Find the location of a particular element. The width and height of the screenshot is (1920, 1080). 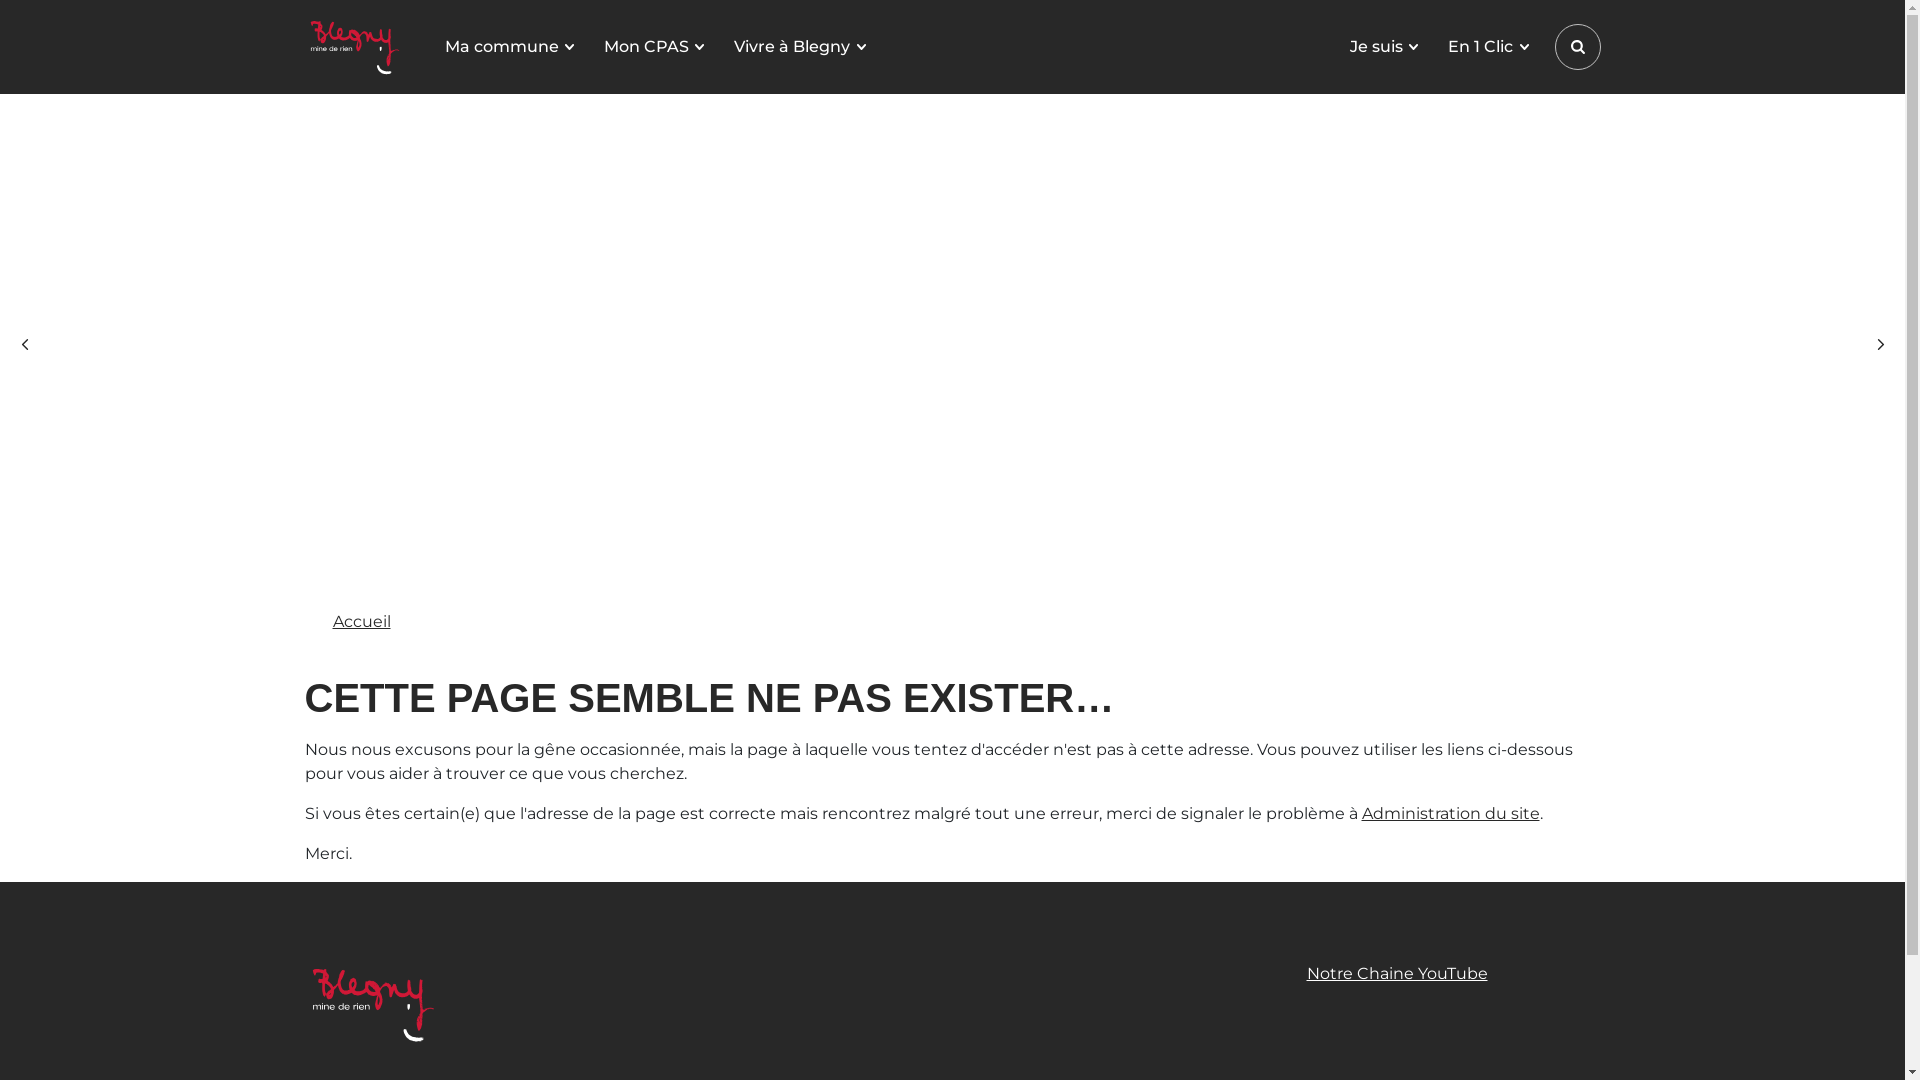

Administration du site is located at coordinates (1451, 814).